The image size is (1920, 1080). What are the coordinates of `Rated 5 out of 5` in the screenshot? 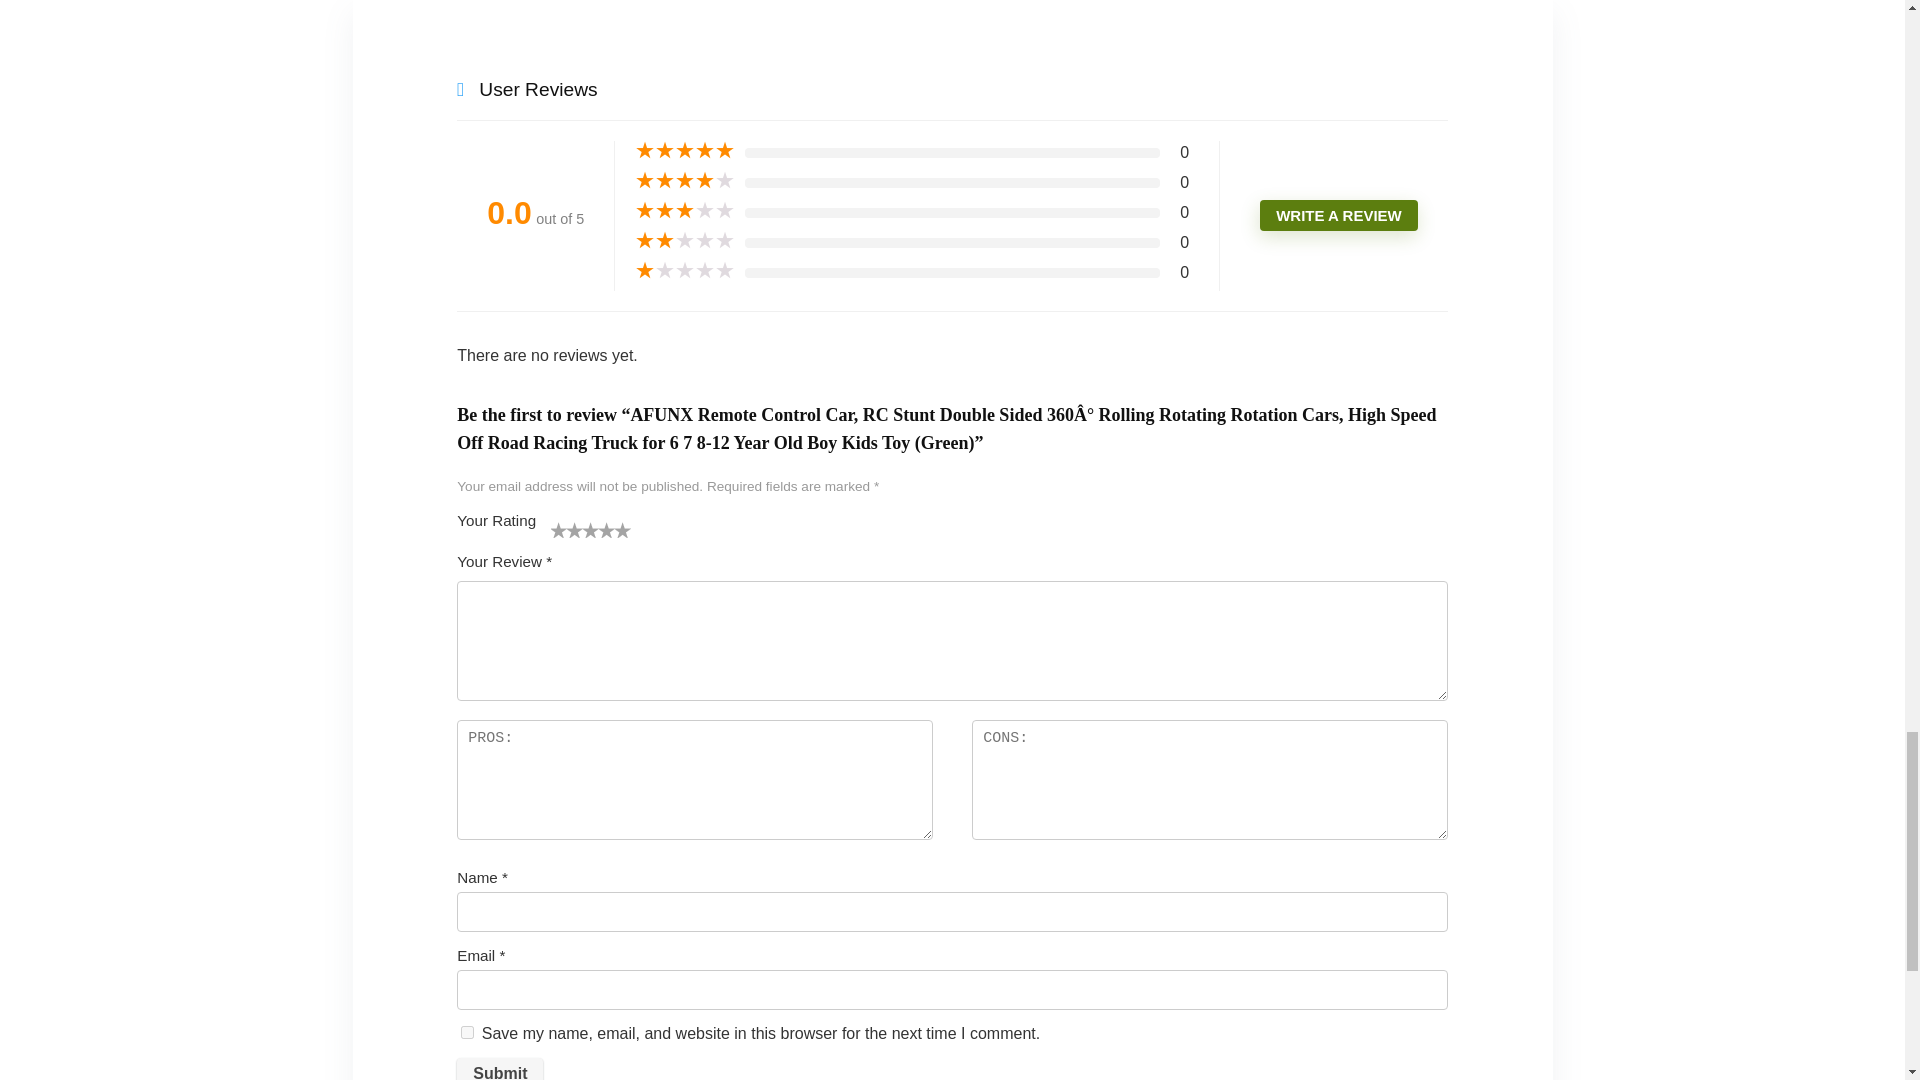 It's located at (685, 150).